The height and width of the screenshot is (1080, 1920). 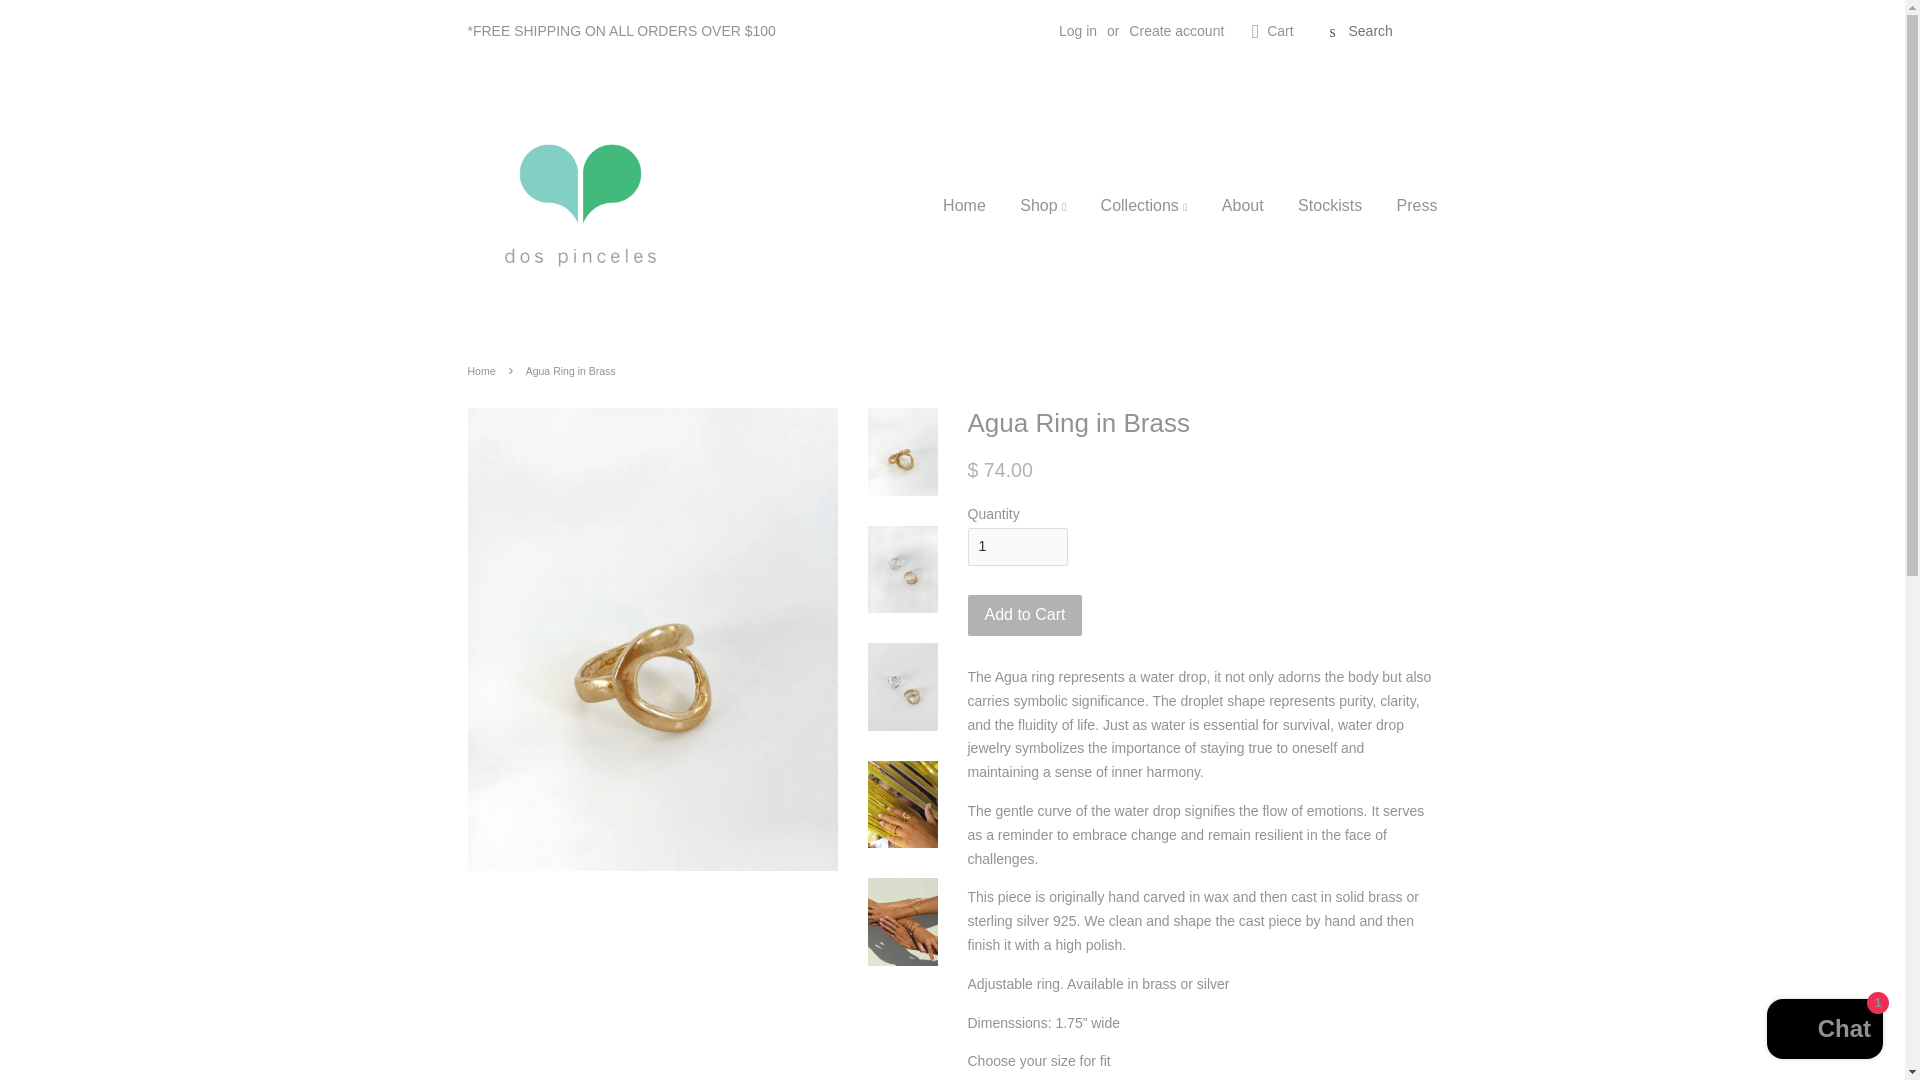 What do you see at coordinates (1280, 32) in the screenshot?
I see `Cart` at bounding box center [1280, 32].